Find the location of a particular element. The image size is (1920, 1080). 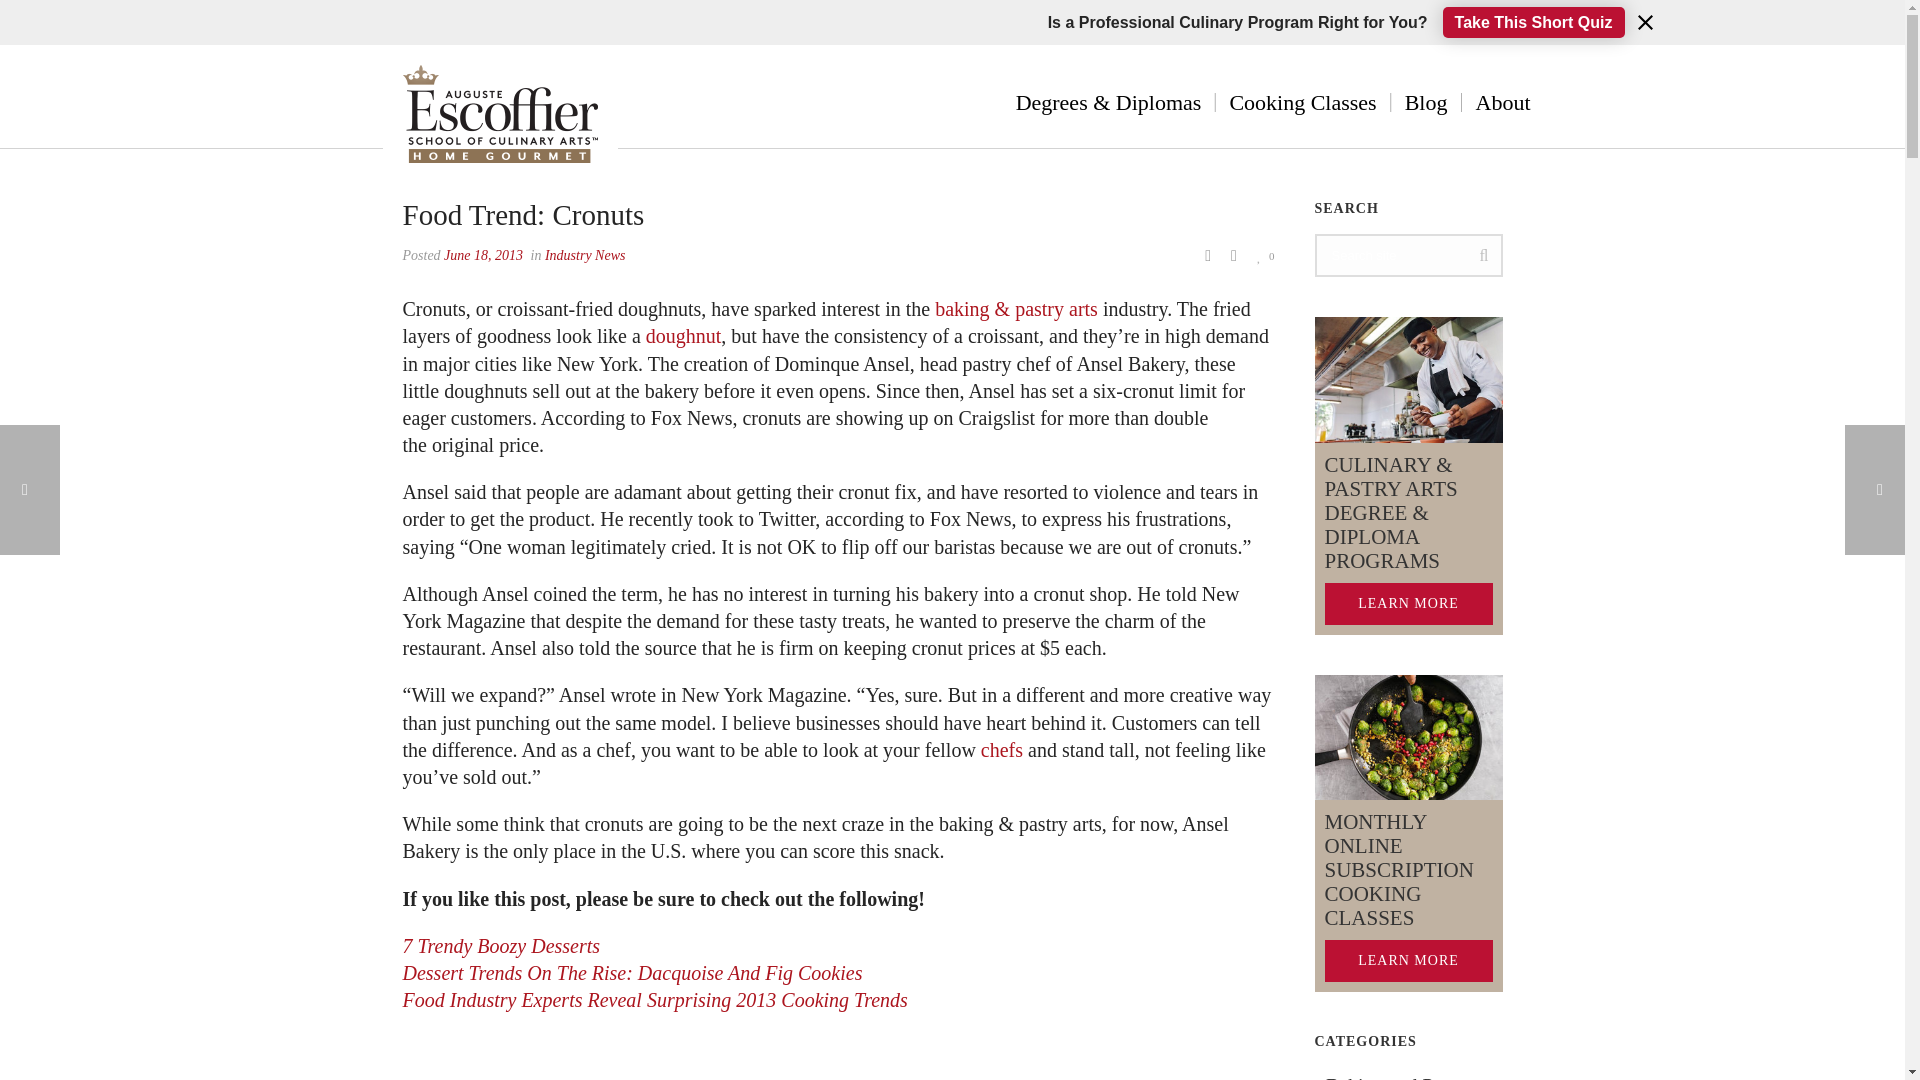

7 Trendy Boozy Desserts is located at coordinates (500, 946).